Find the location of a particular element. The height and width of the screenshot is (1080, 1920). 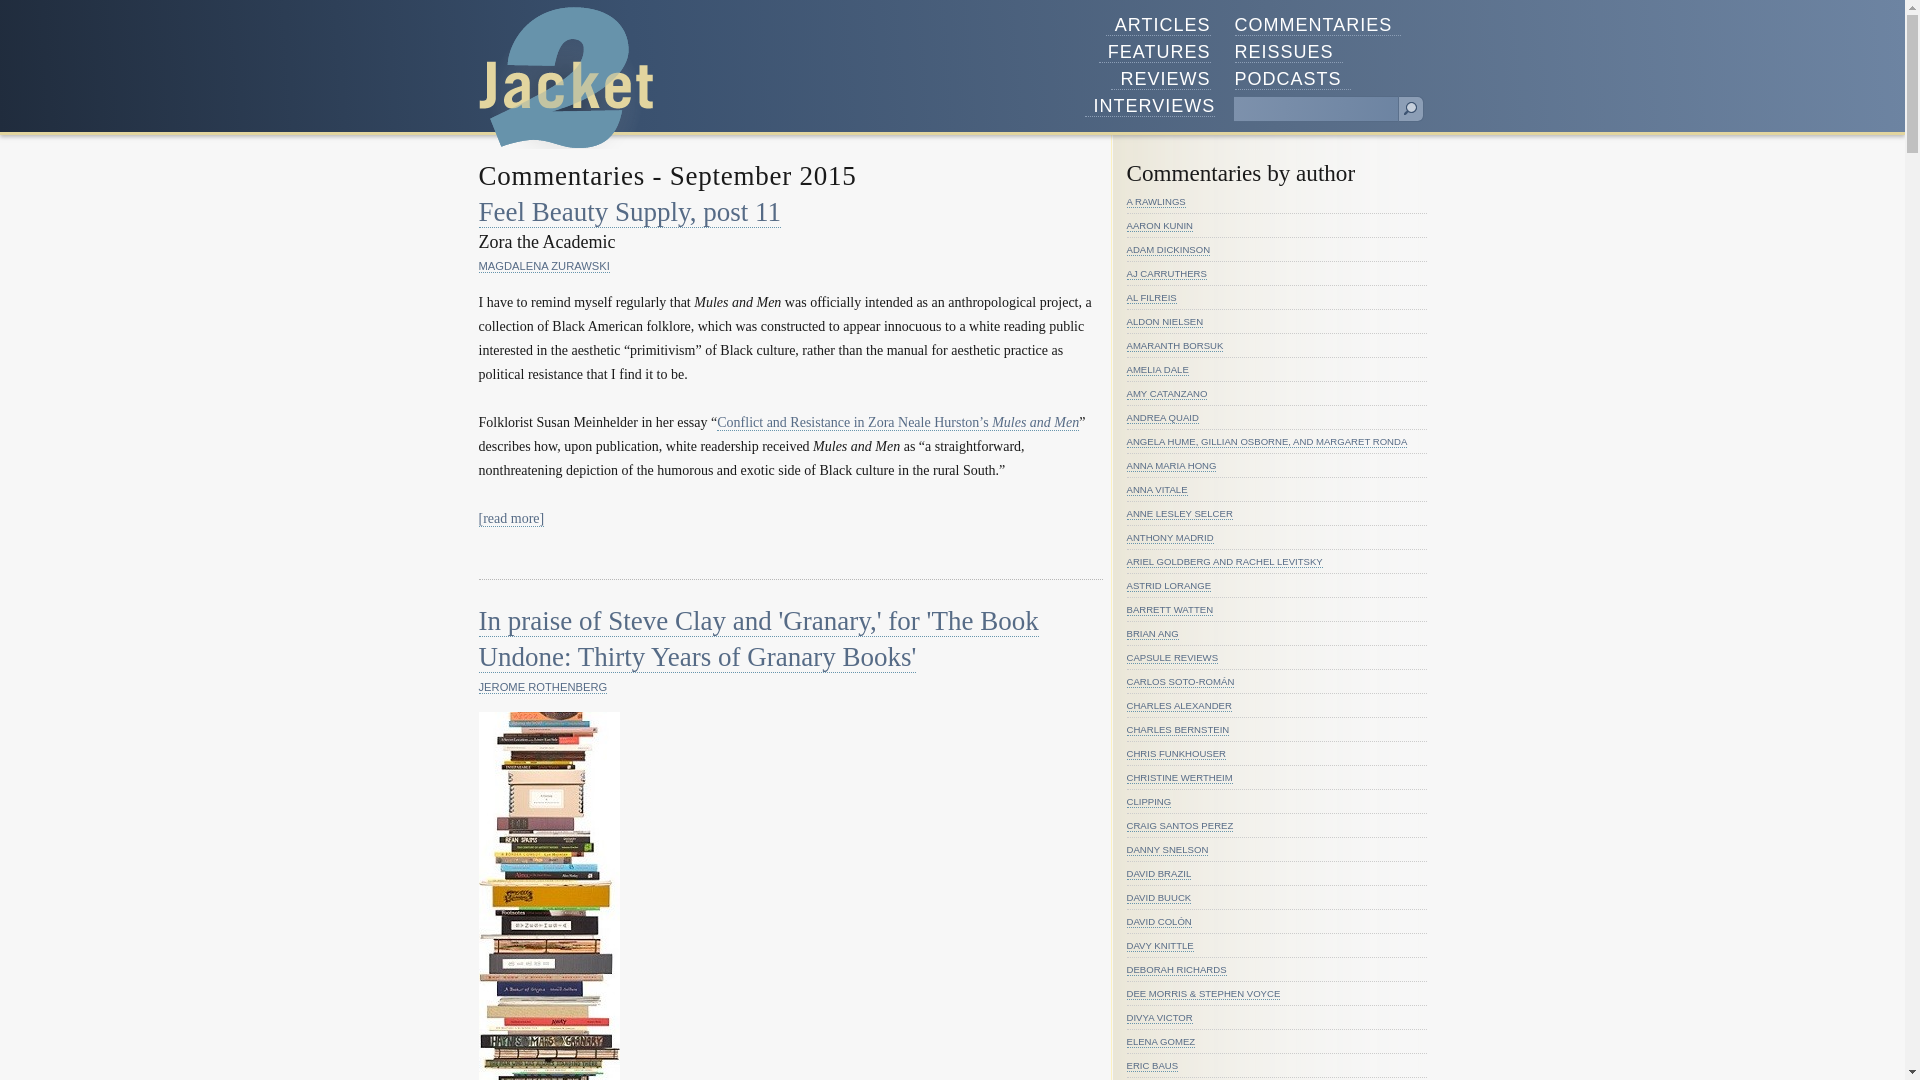

Search is located at coordinates (1410, 109).